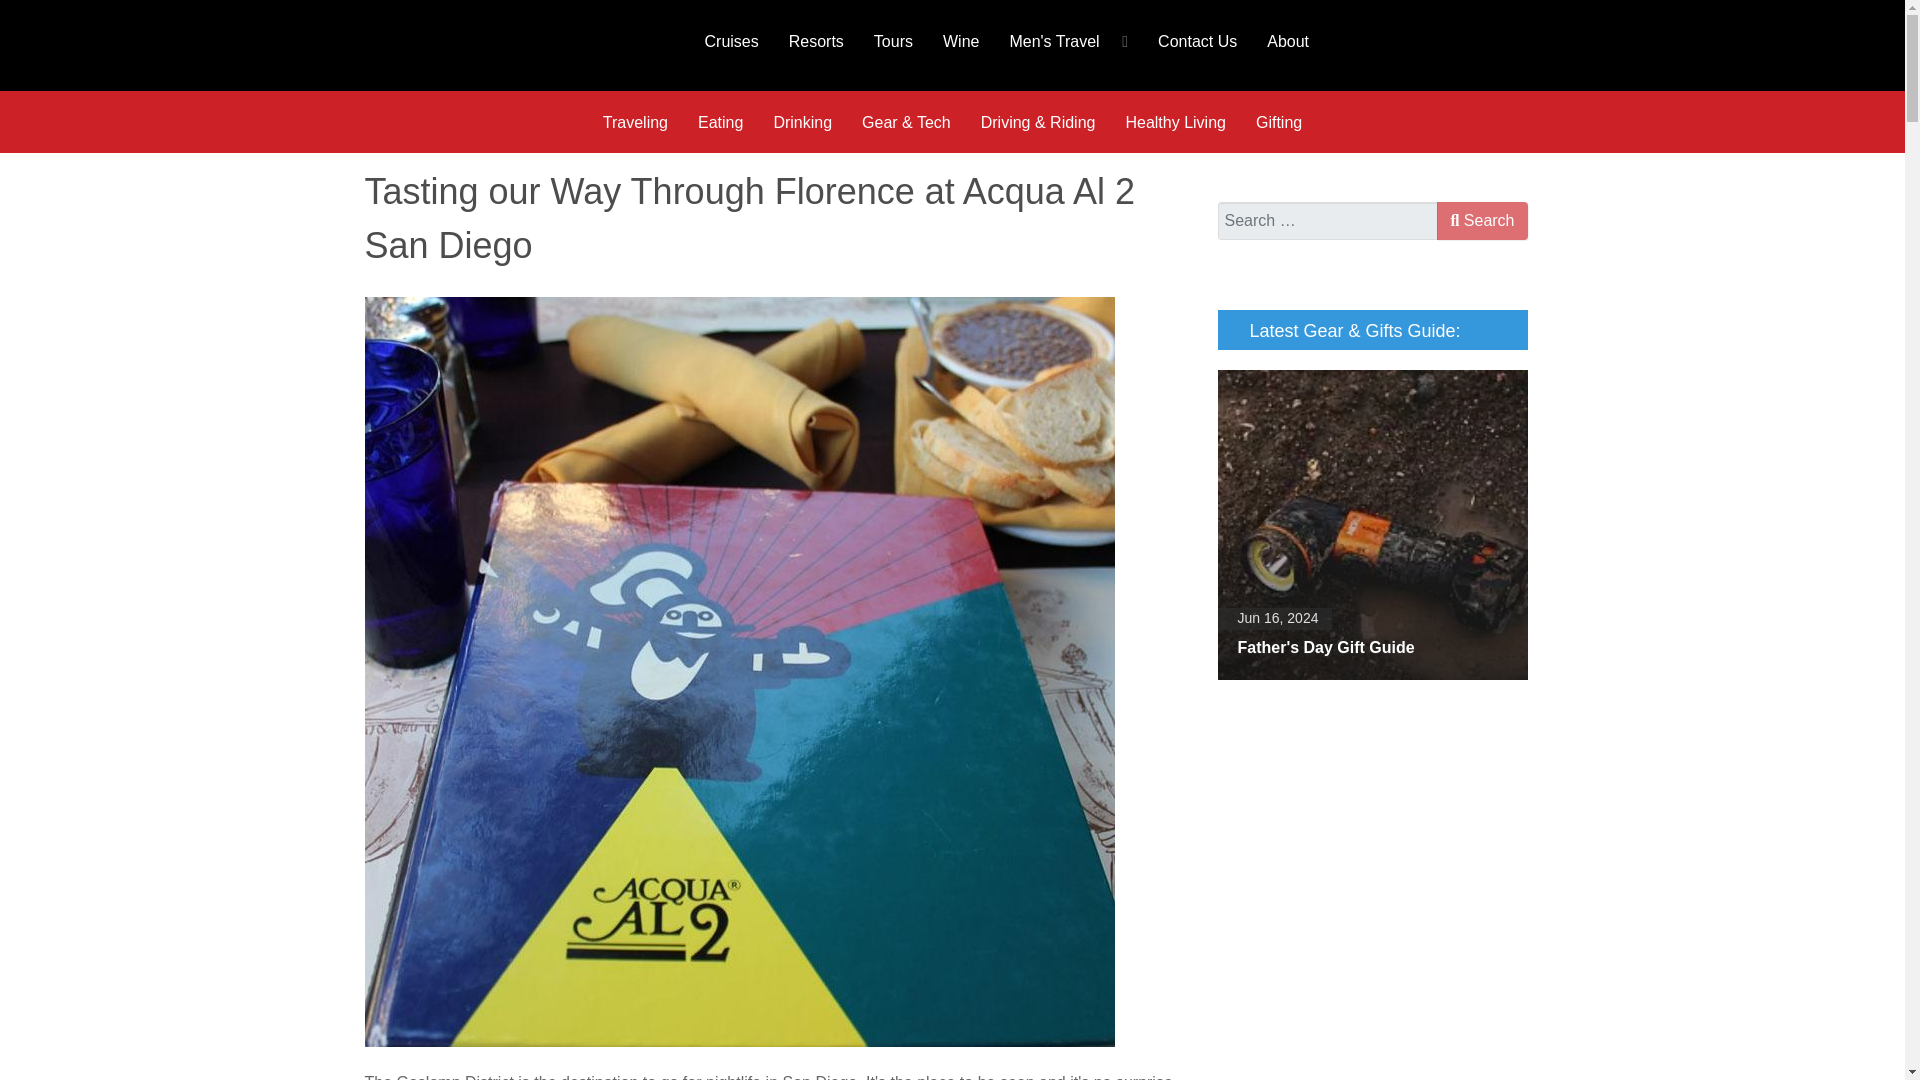 The image size is (1920, 1080). Describe the element at coordinates (1372, 525) in the screenshot. I see `Father's Day Gift Guide` at that location.